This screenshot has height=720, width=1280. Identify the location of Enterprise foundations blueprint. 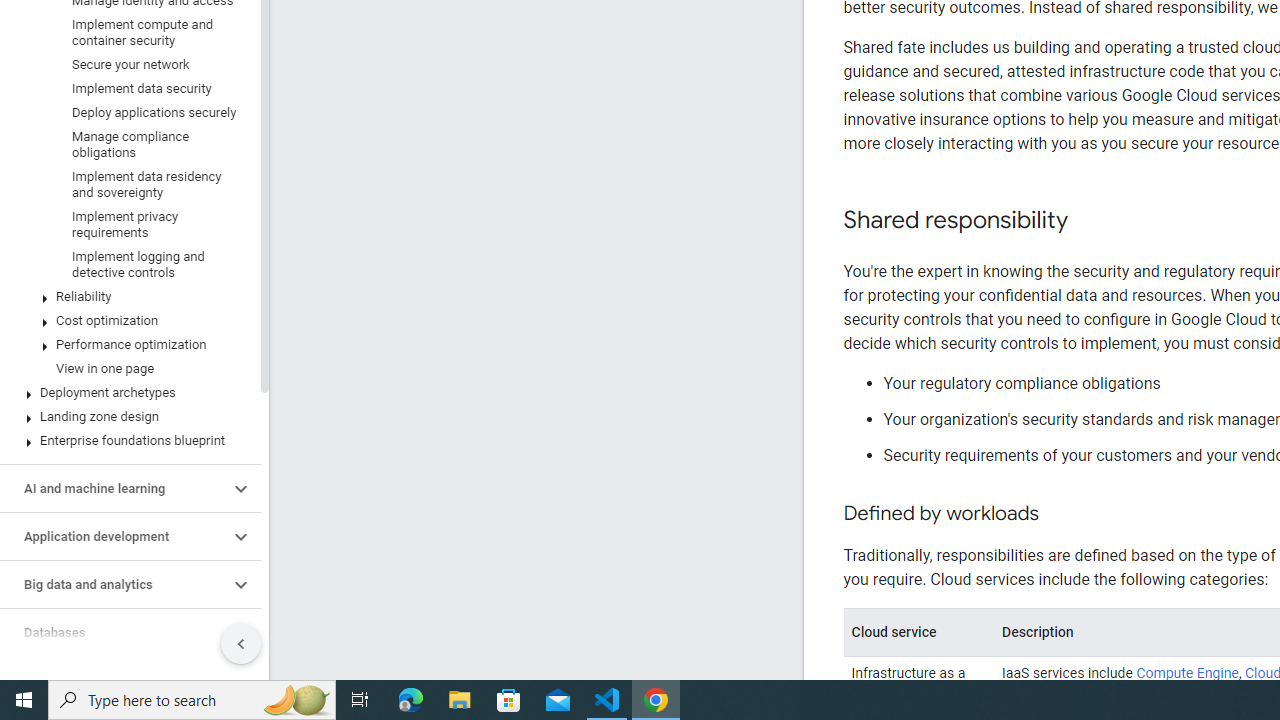
(126, 440).